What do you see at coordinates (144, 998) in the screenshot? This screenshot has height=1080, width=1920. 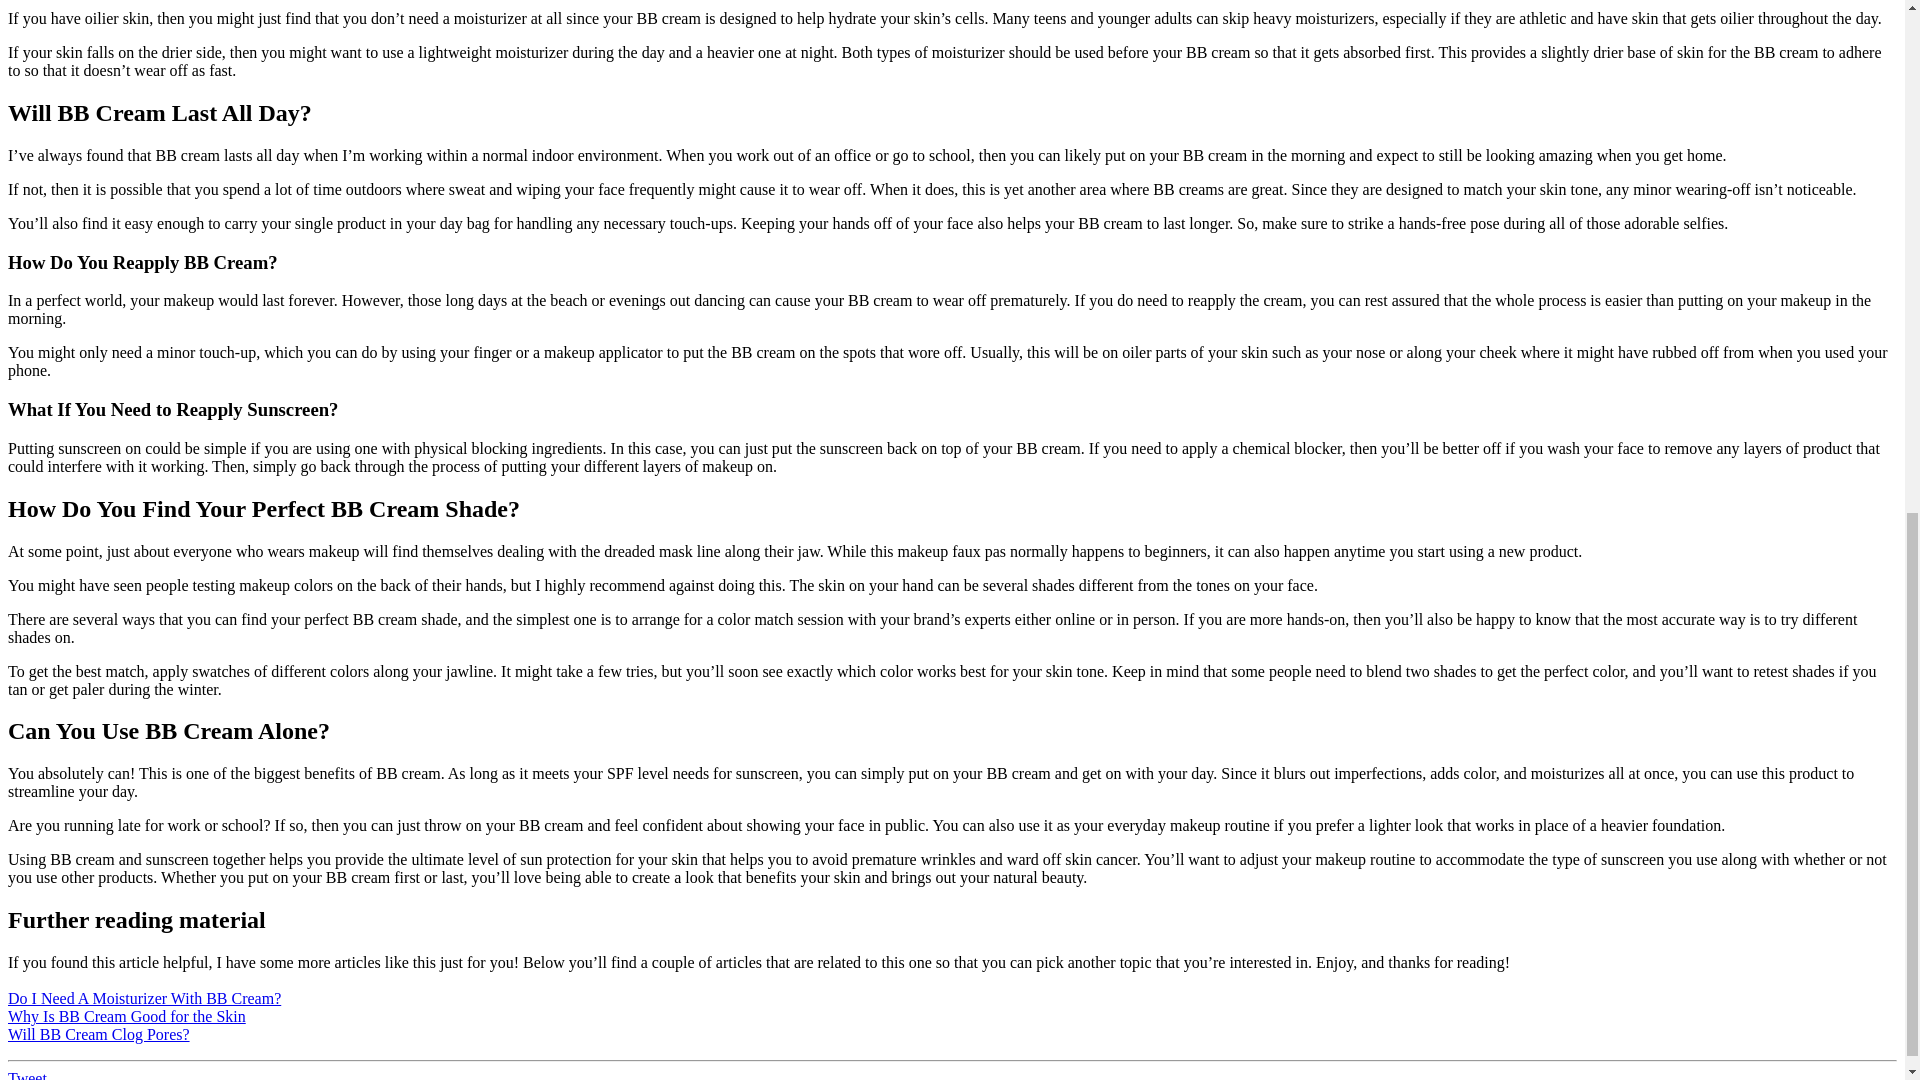 I see `Do I Need A Moisturizer With BB Cream?` at bounding box center [144, 998].